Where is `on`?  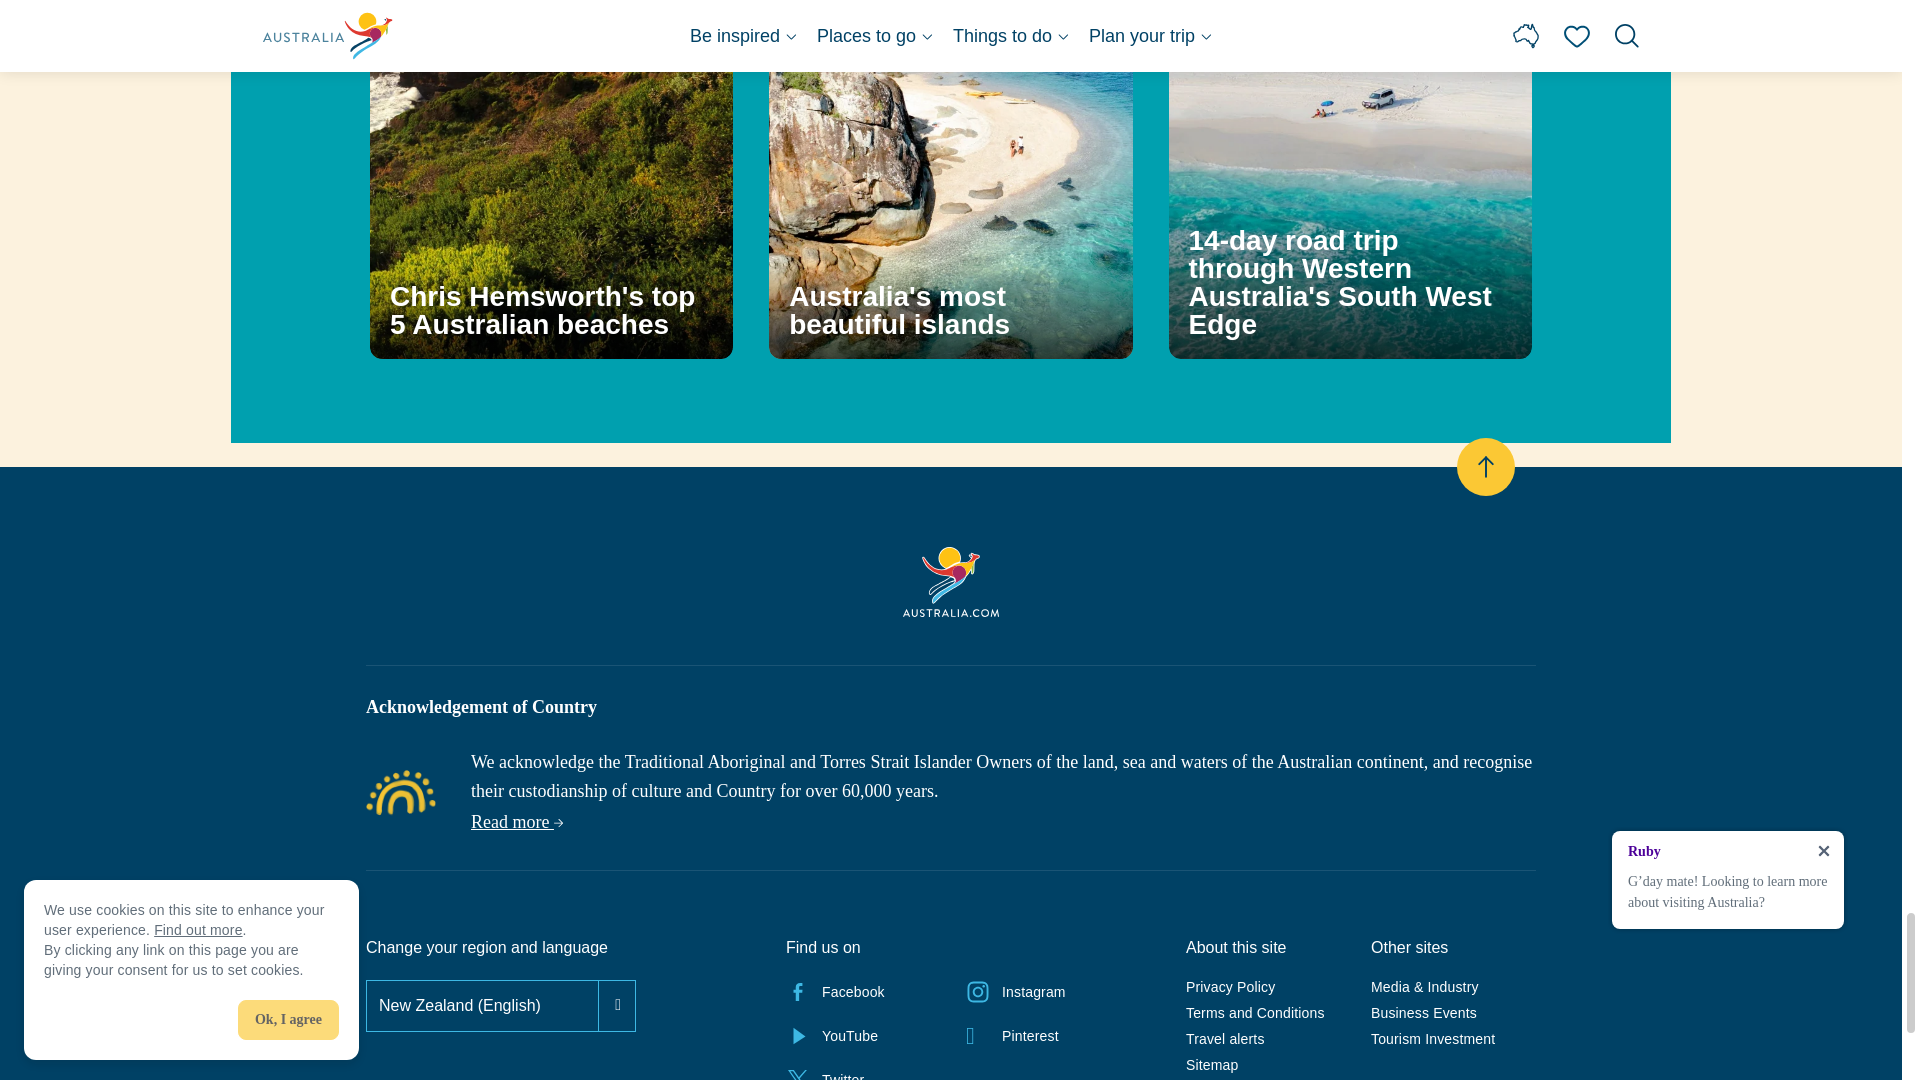 on is located at coordinates (368, 982).